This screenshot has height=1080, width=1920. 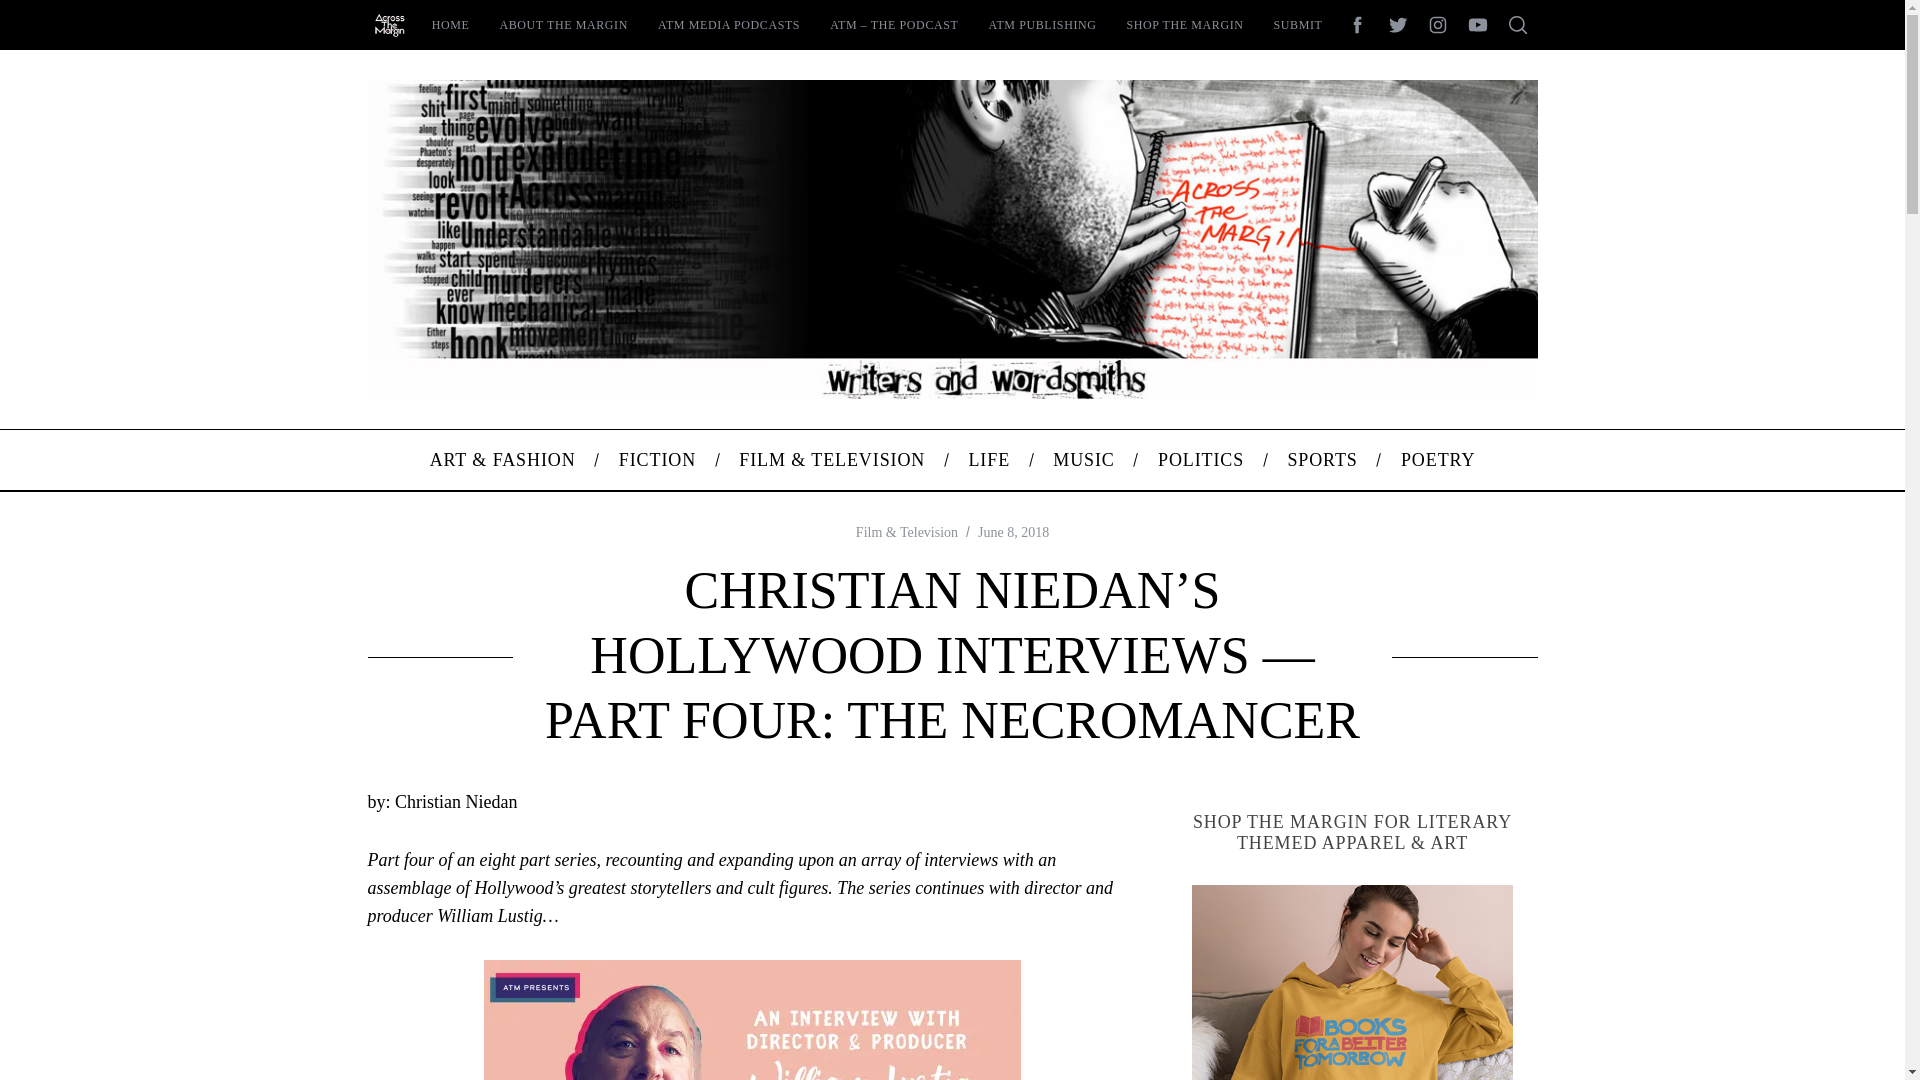 I want to click on POETRY, so click(x=1438, y=460).